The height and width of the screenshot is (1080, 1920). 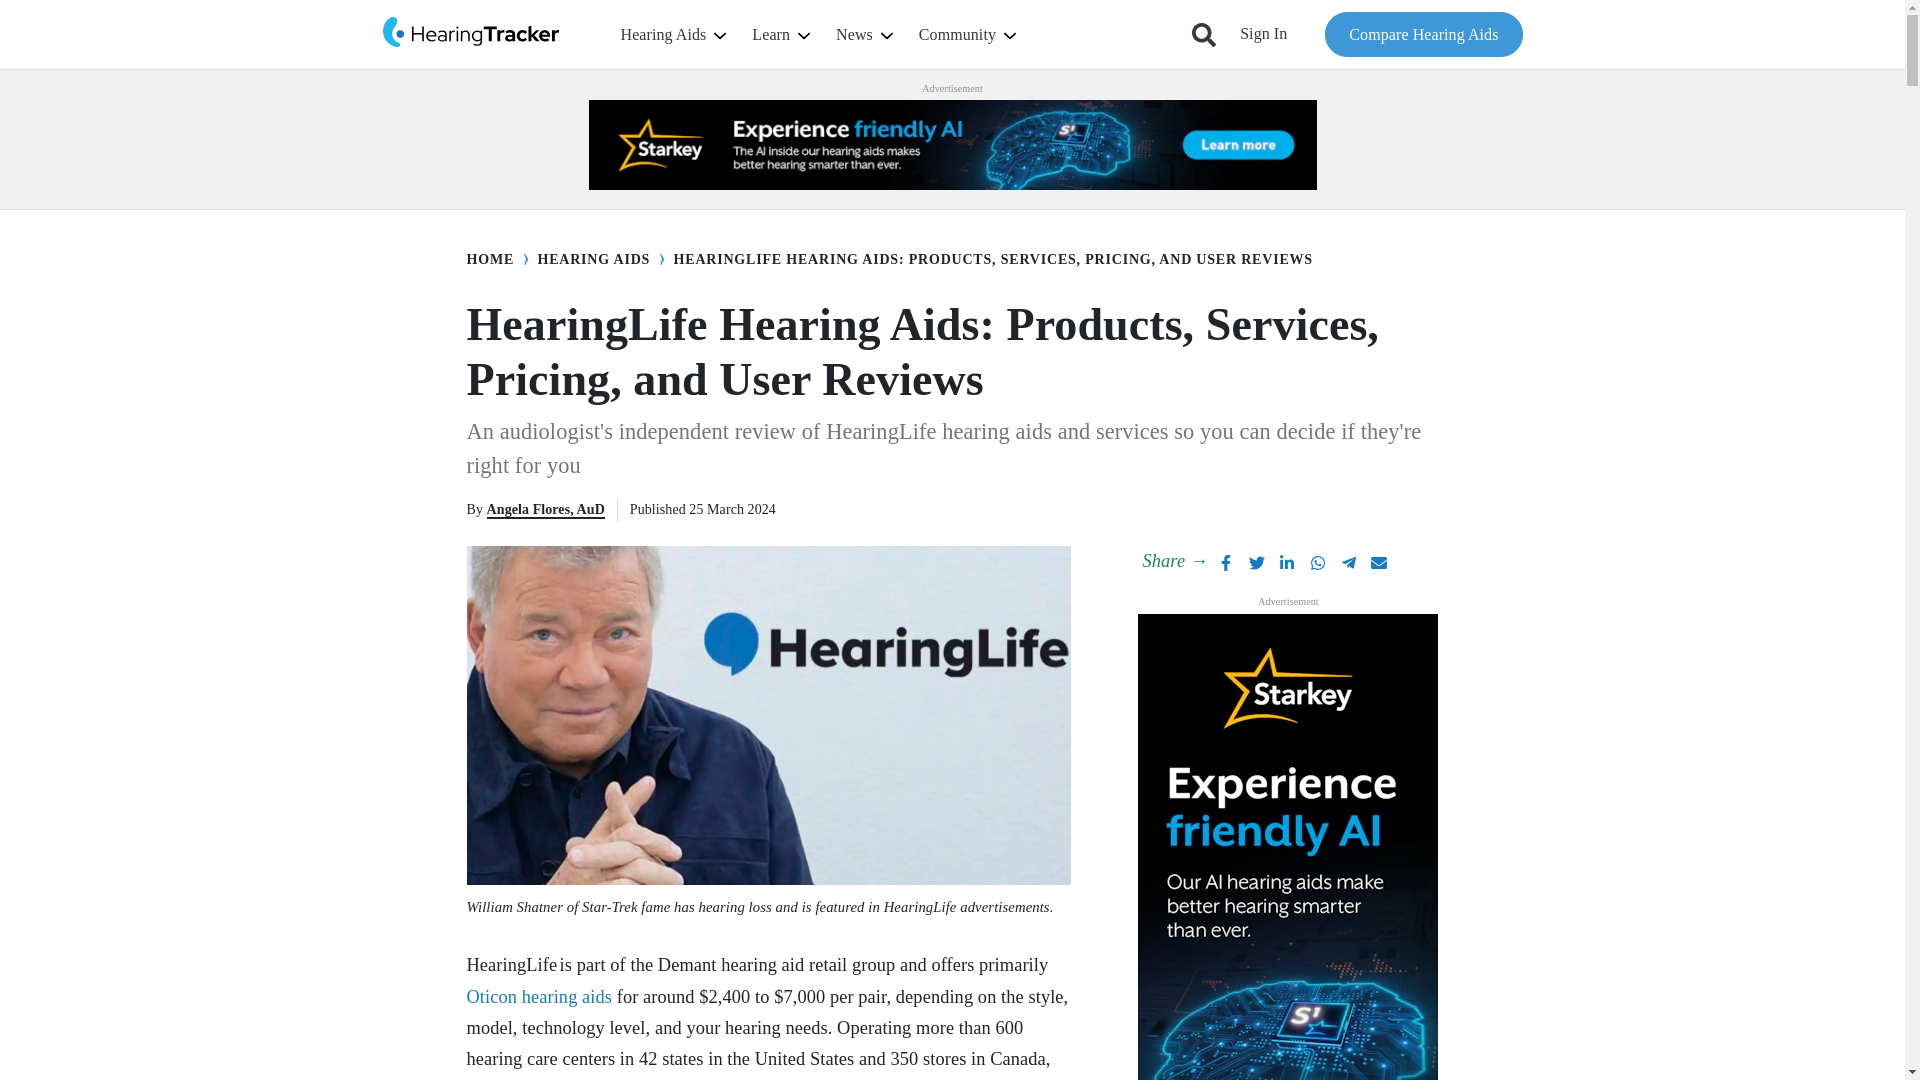 What do you see at coordinates (768, 715) in the screenshot?
I see `William Shatner Hearinglife Commercial` at bounding box center [768, 715].